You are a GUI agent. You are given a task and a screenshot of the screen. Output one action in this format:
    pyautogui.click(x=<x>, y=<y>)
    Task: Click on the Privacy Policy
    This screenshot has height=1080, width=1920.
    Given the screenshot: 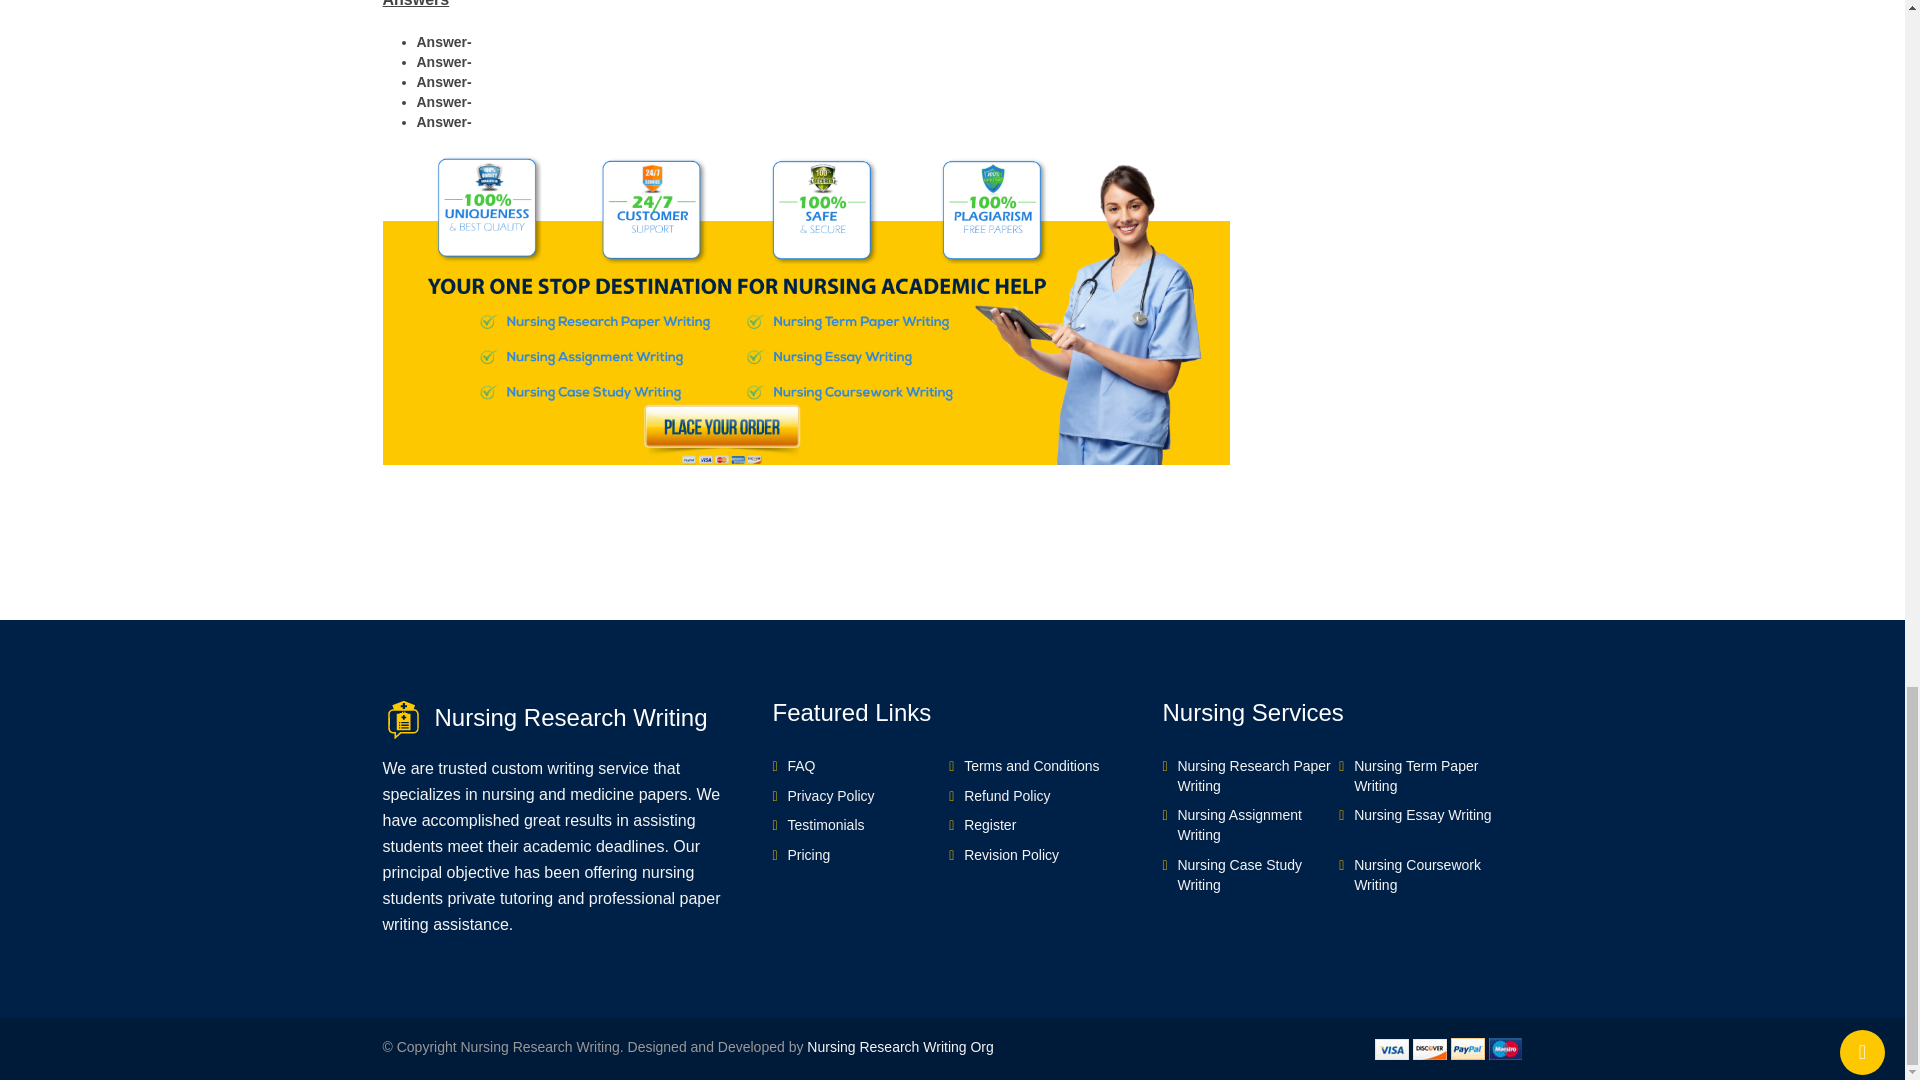 What is the action you would take?
    pyautogui.click(x=830, y=795)
    